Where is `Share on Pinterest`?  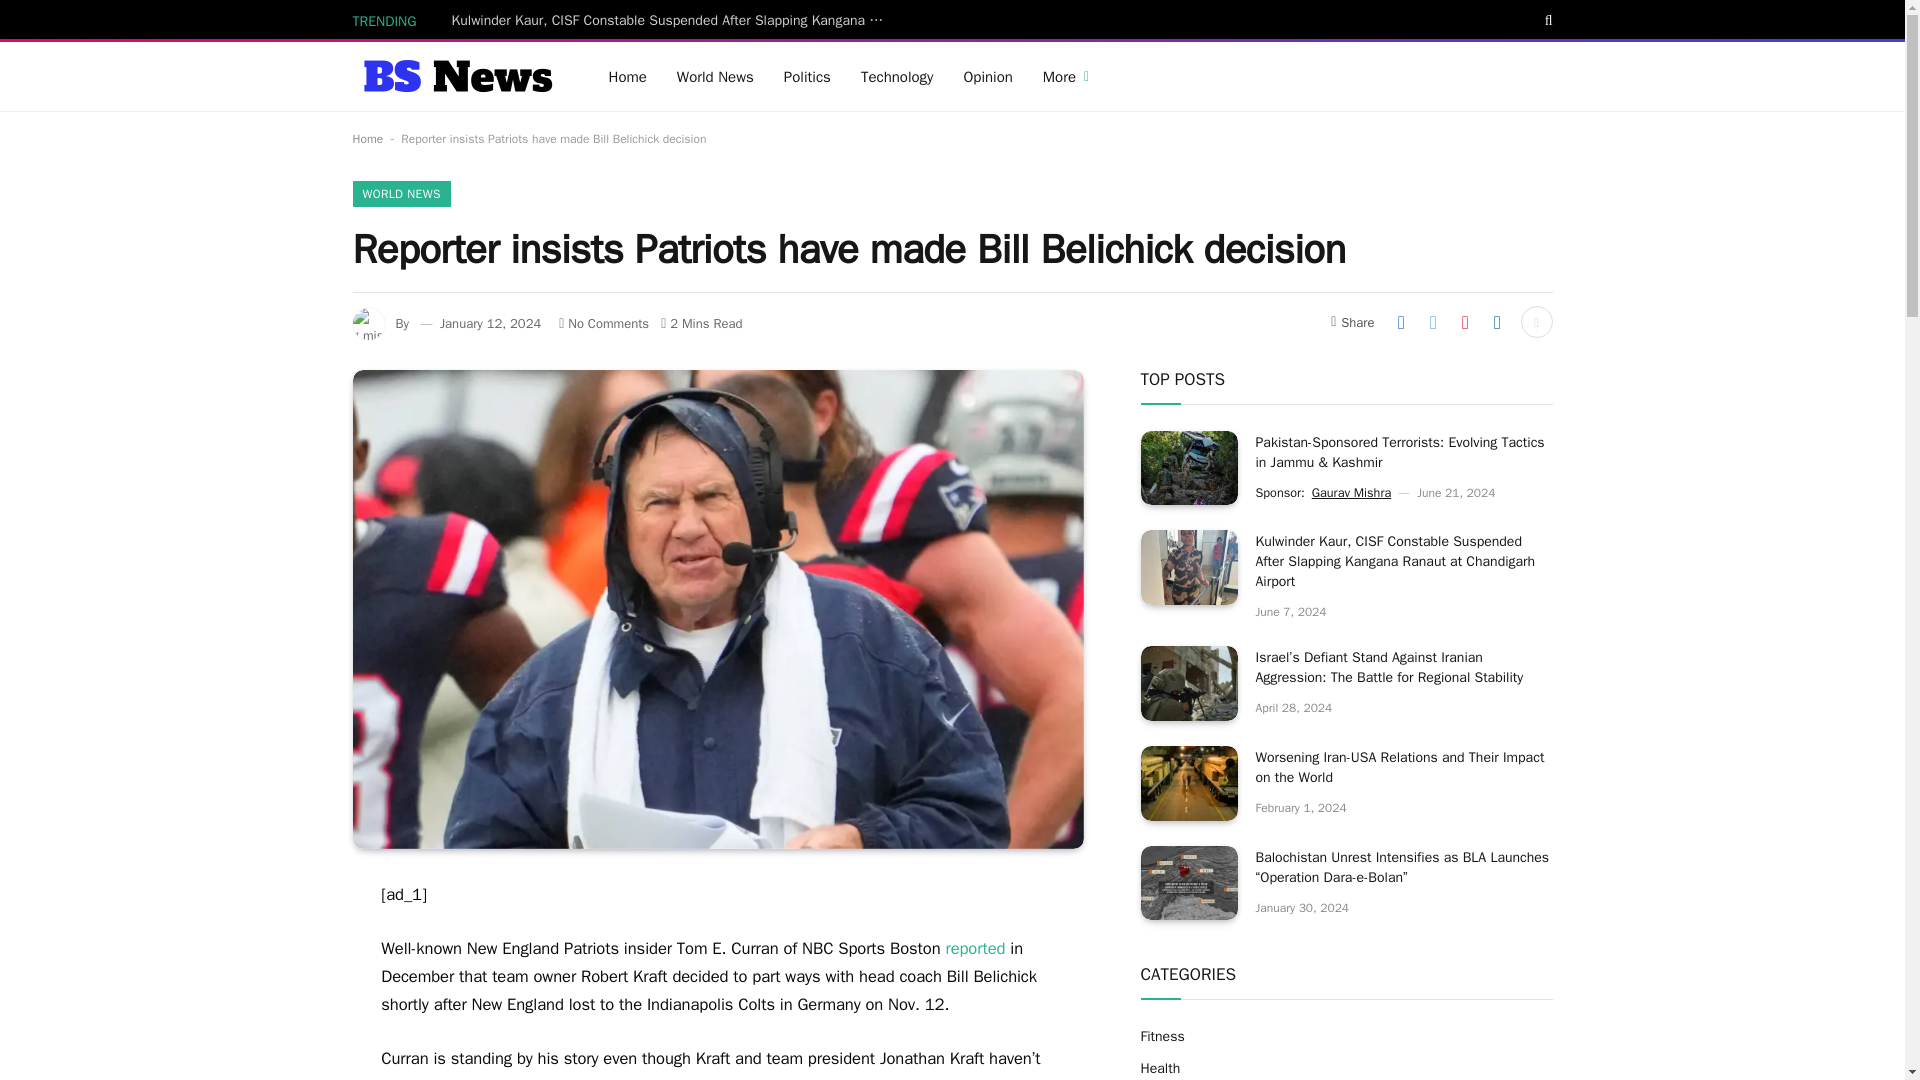 Share on Pinterest is located at coordinates (1464, 322).